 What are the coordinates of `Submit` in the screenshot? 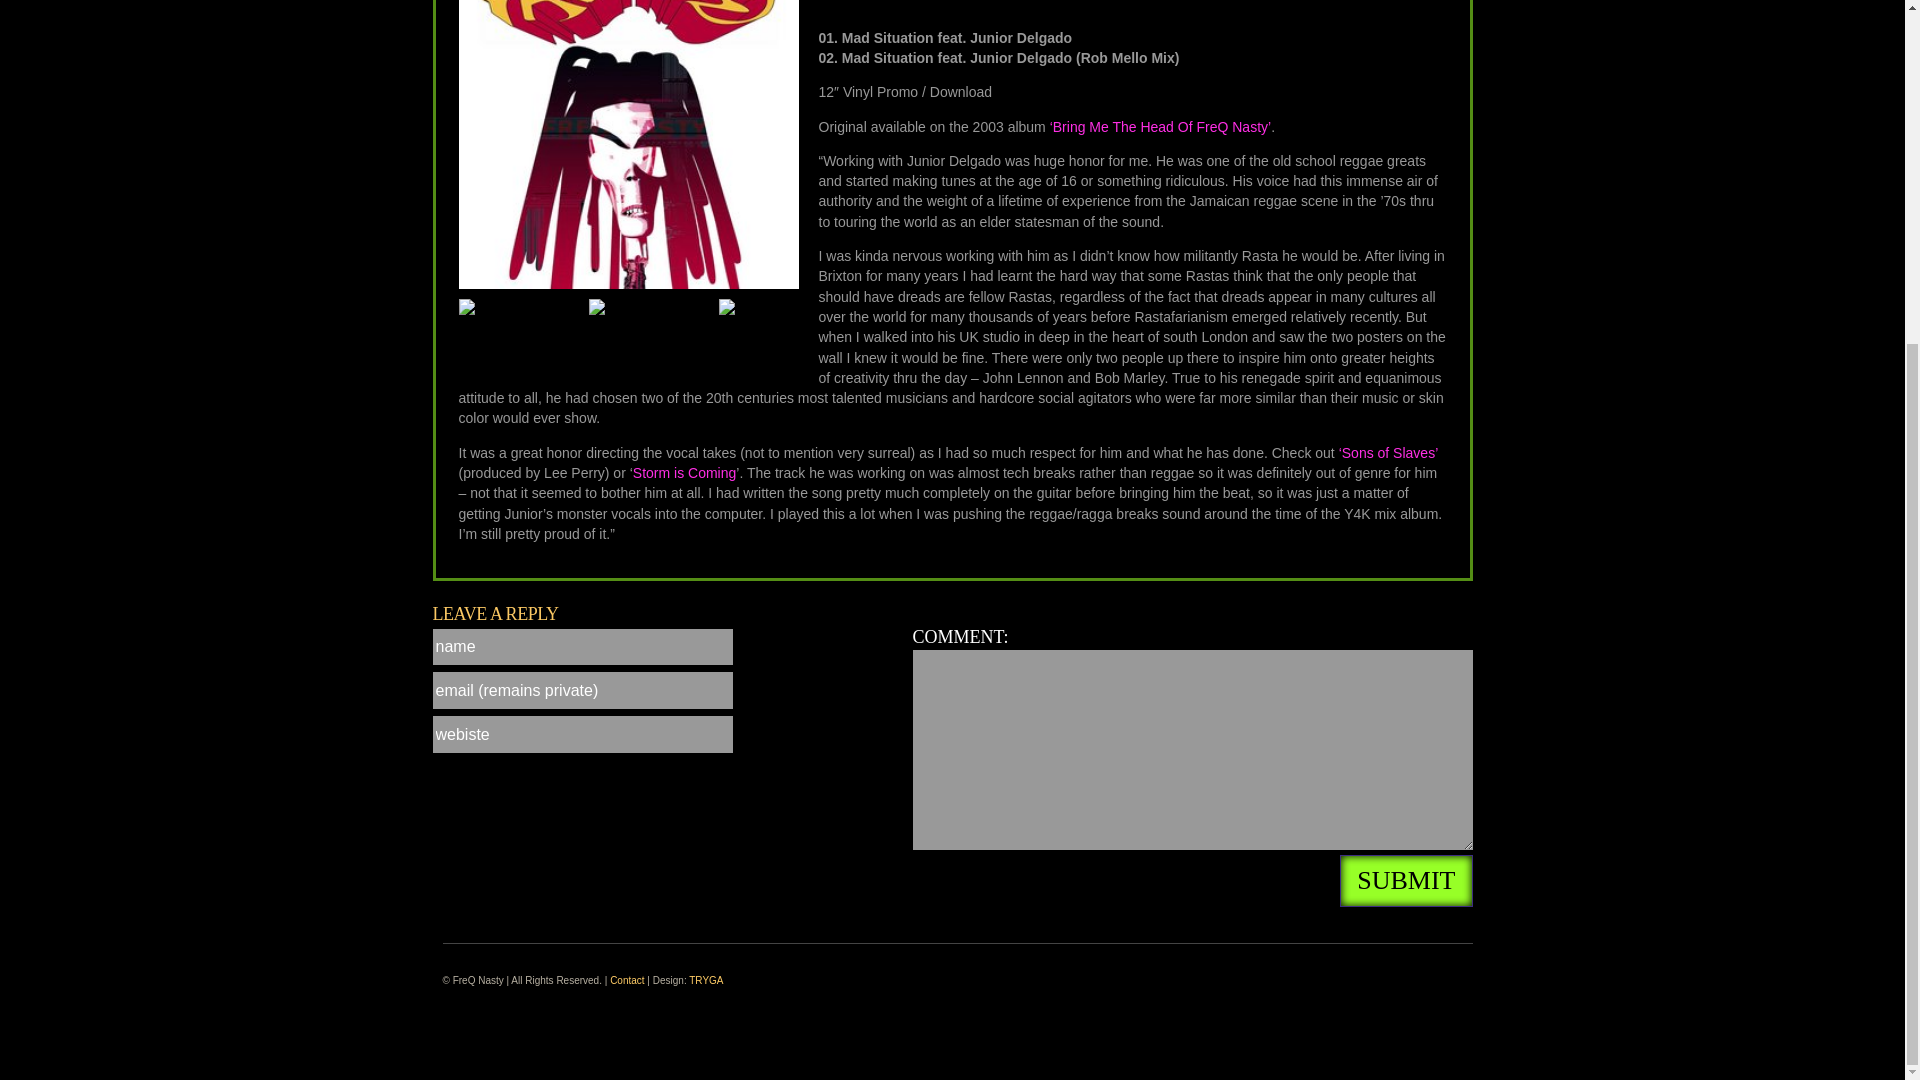 It's located at (1406, 881).